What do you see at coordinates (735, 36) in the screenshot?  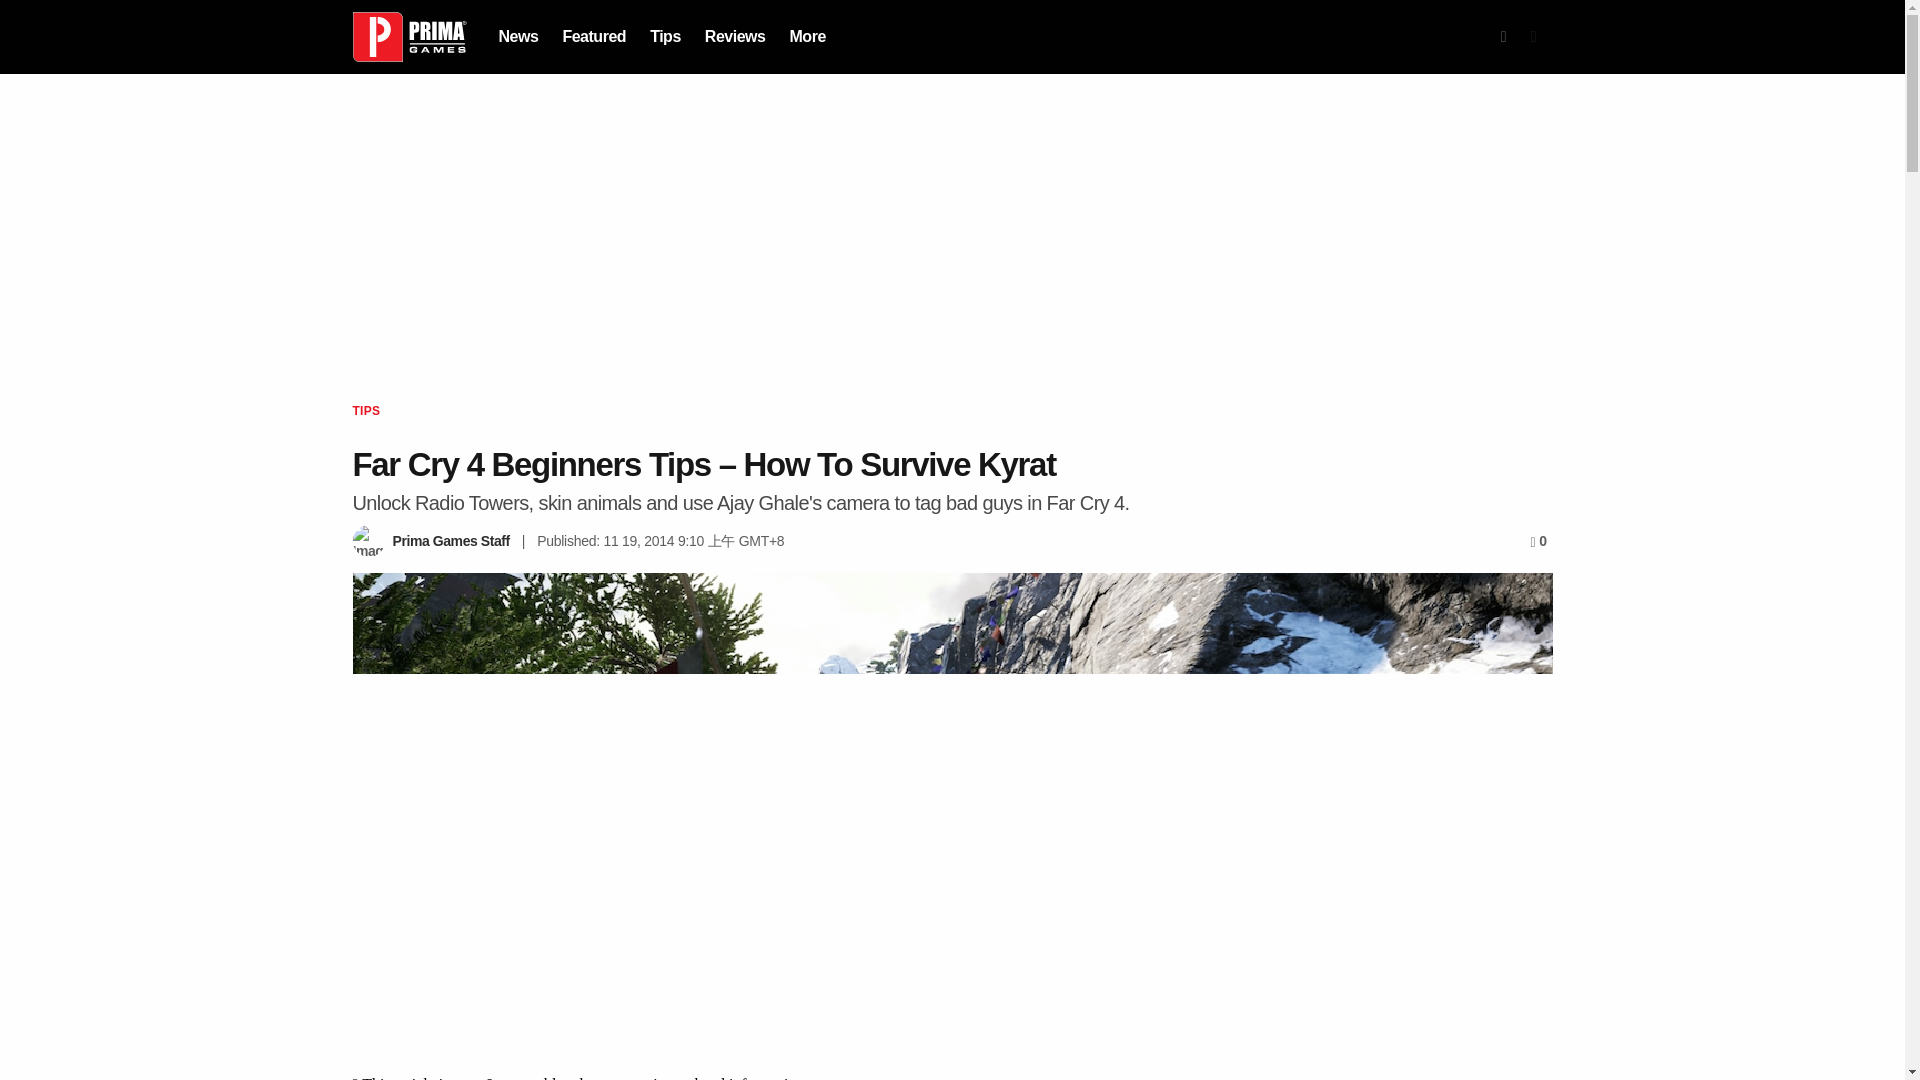 I see `Reviews` at bounding box center [735, 36].